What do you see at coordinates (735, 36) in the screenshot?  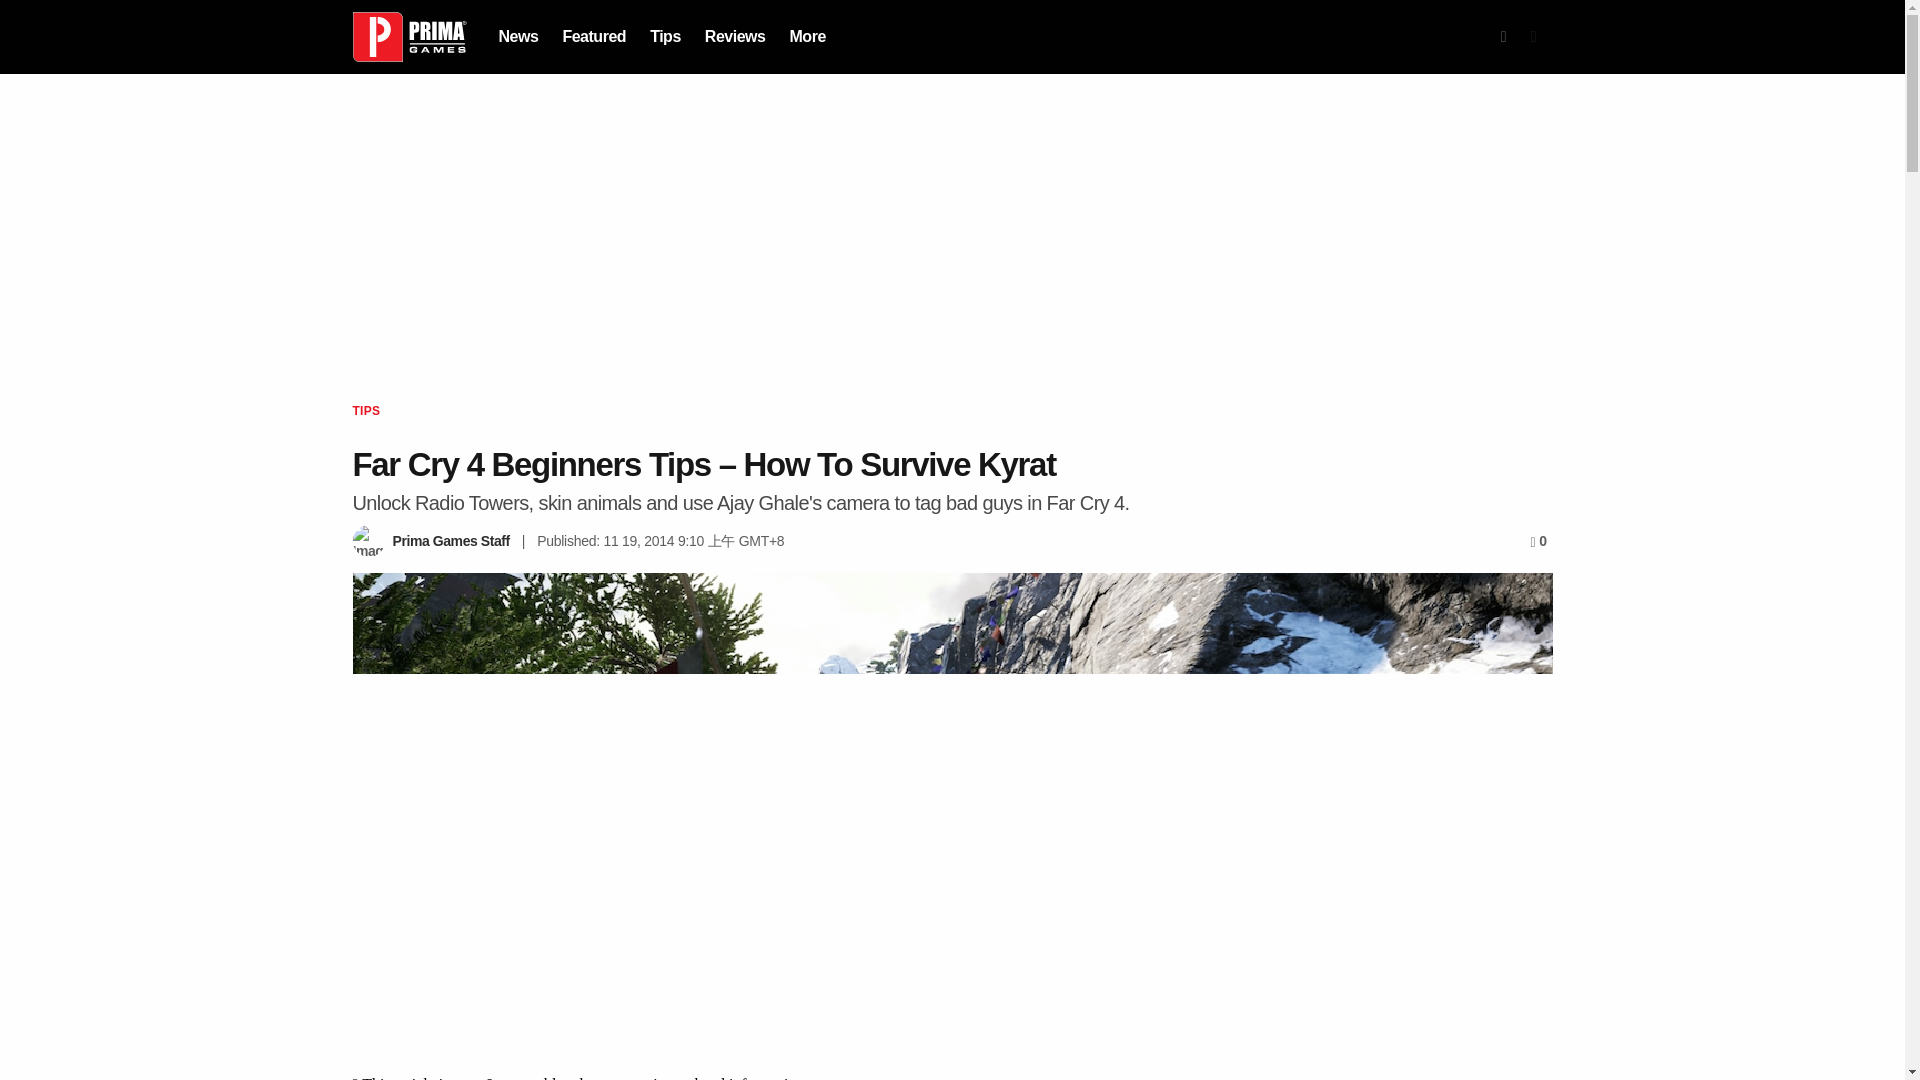 I see `Reviews` at bounding box center [735, 36].